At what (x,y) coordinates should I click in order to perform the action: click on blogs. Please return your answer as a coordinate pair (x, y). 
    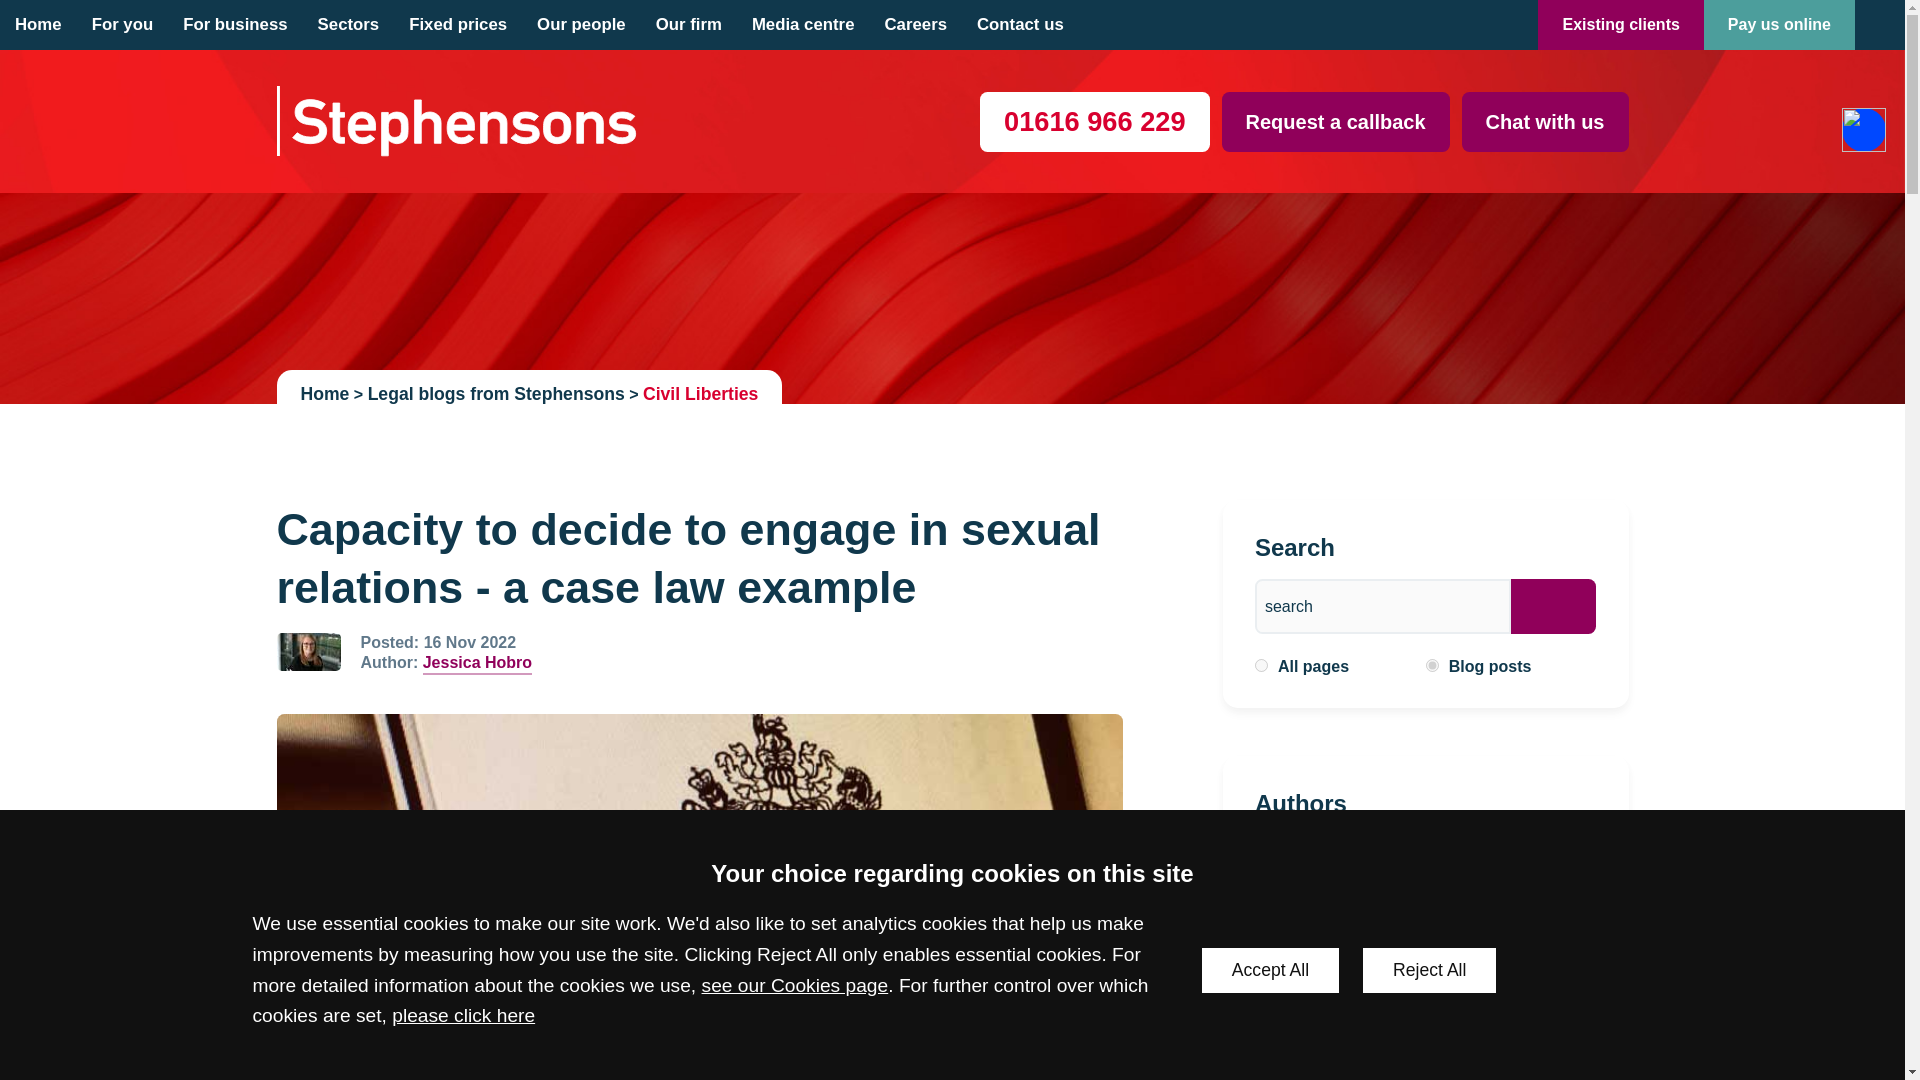
    Looking at the image, I should click on (1432, 664).